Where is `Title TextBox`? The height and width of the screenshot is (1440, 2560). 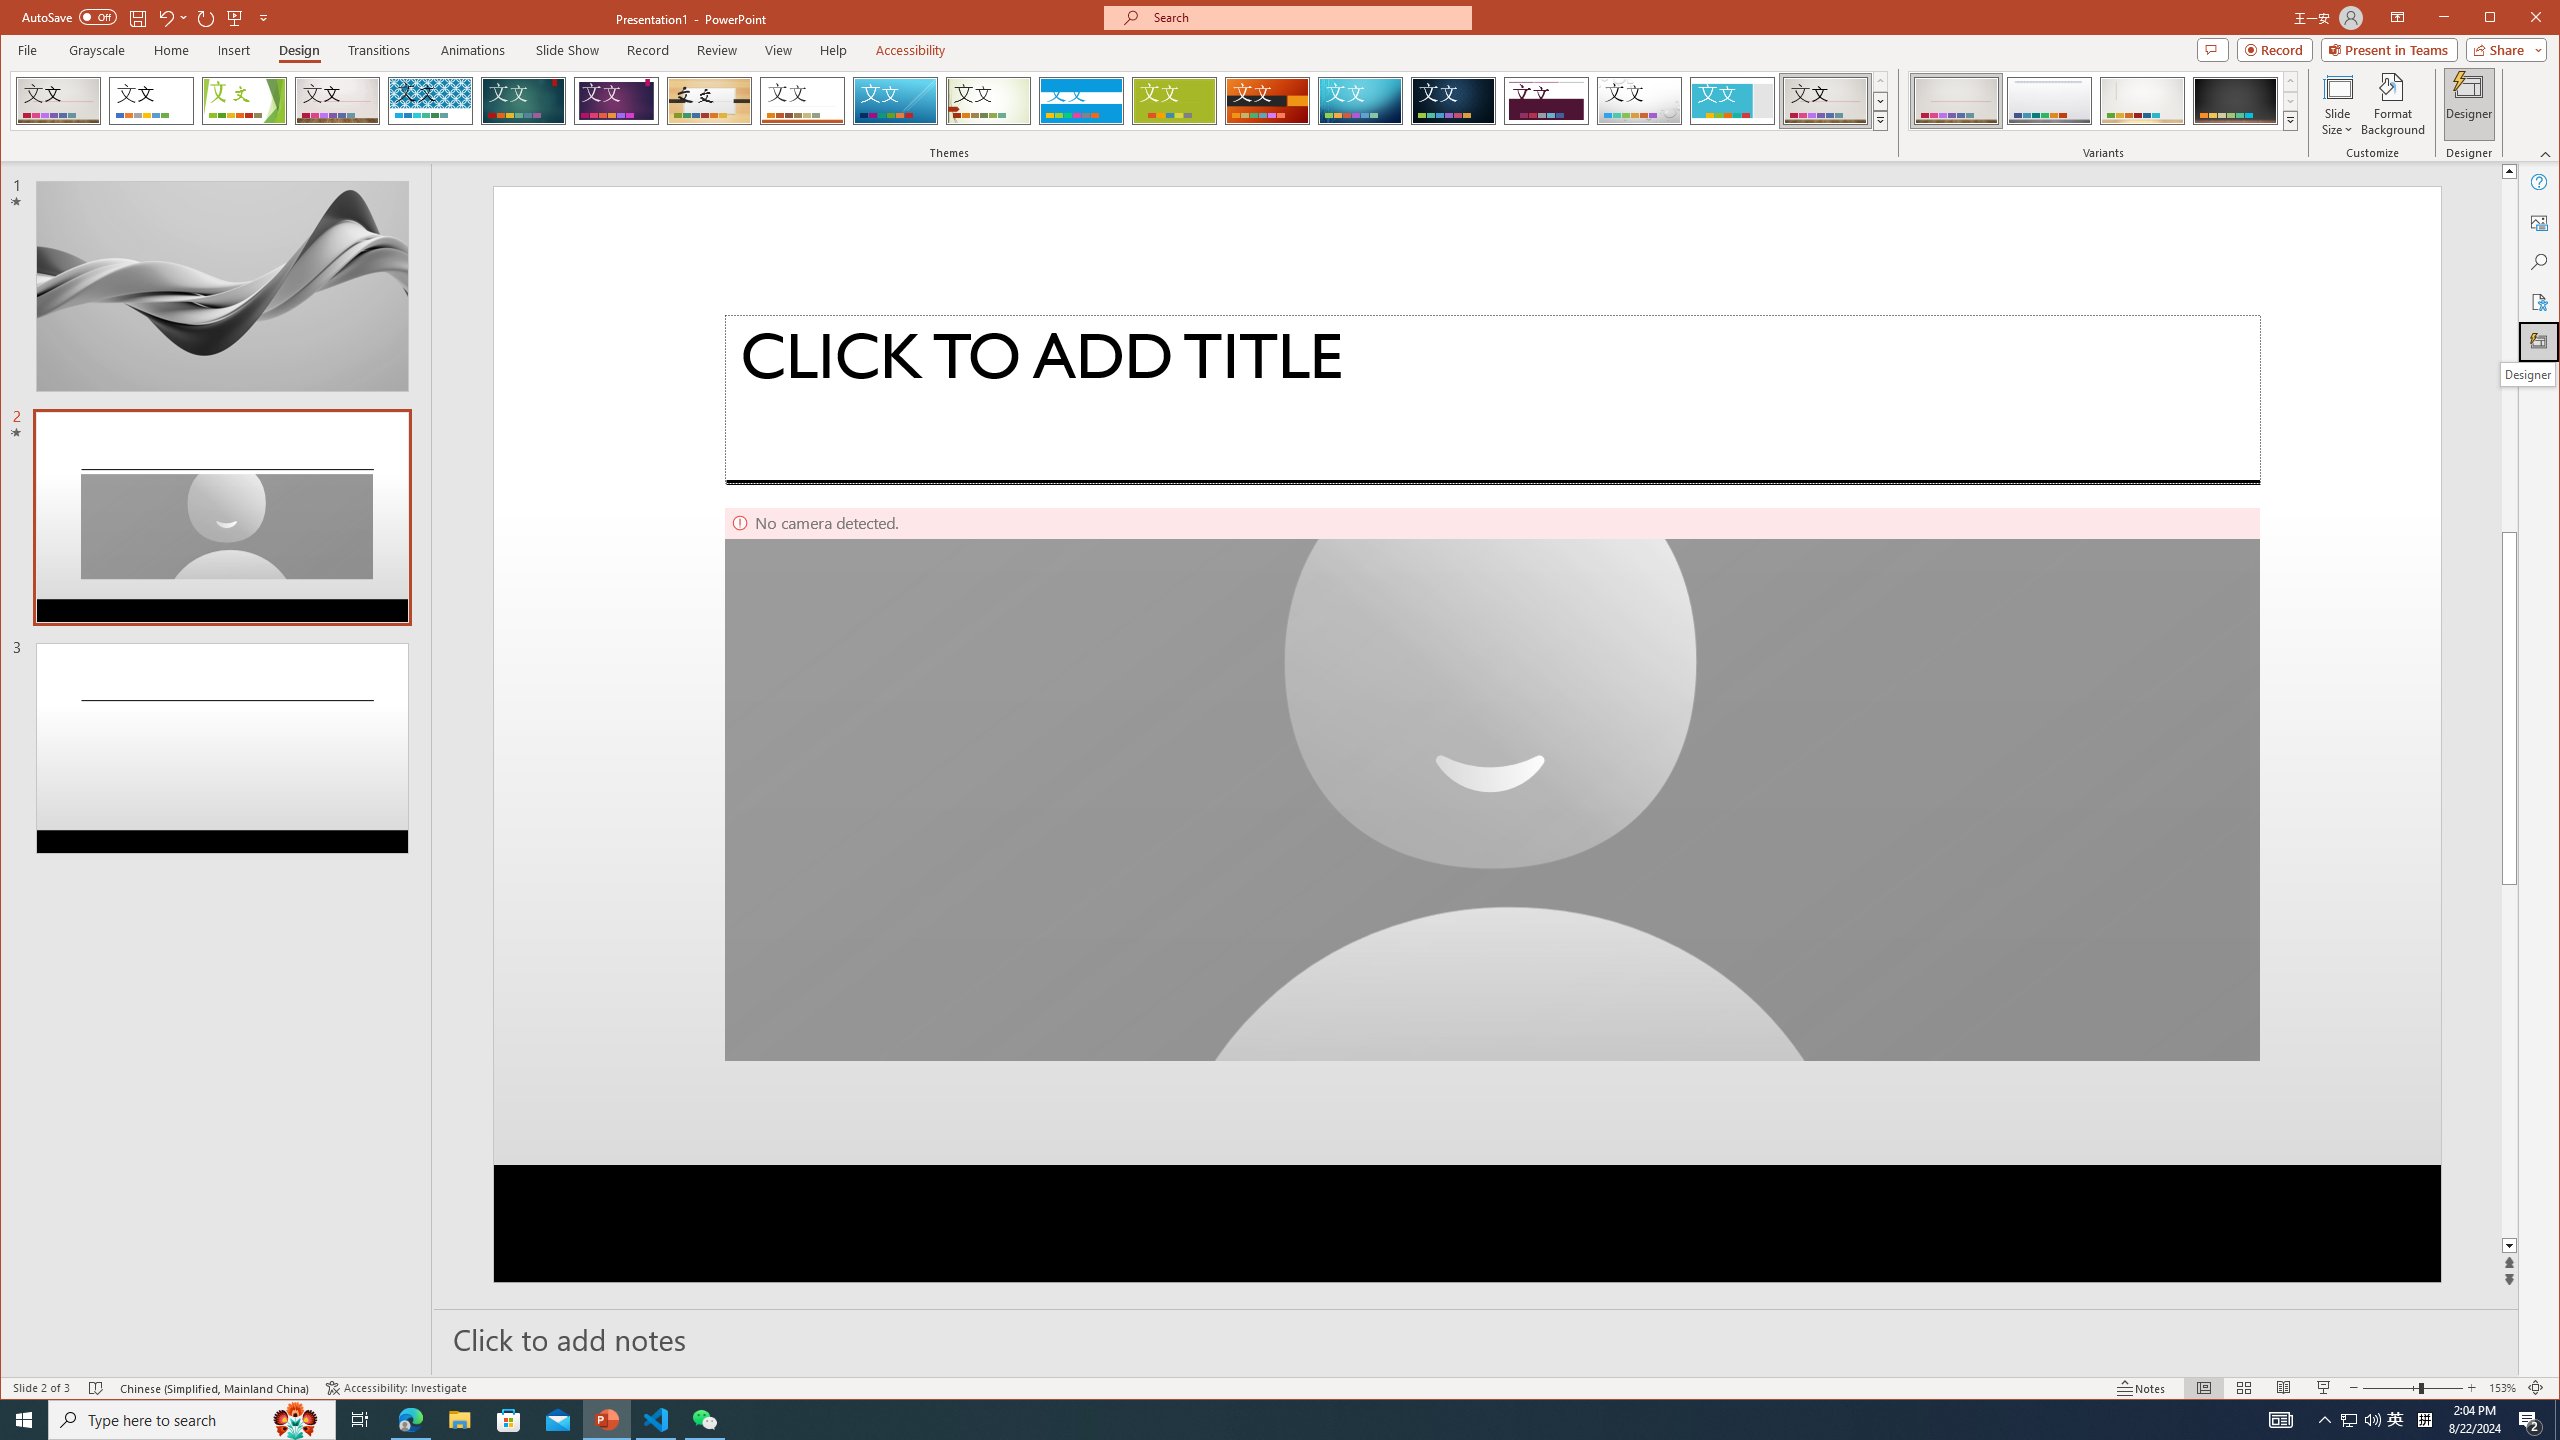 Title TextBox is located at coordinates (1492, 399).